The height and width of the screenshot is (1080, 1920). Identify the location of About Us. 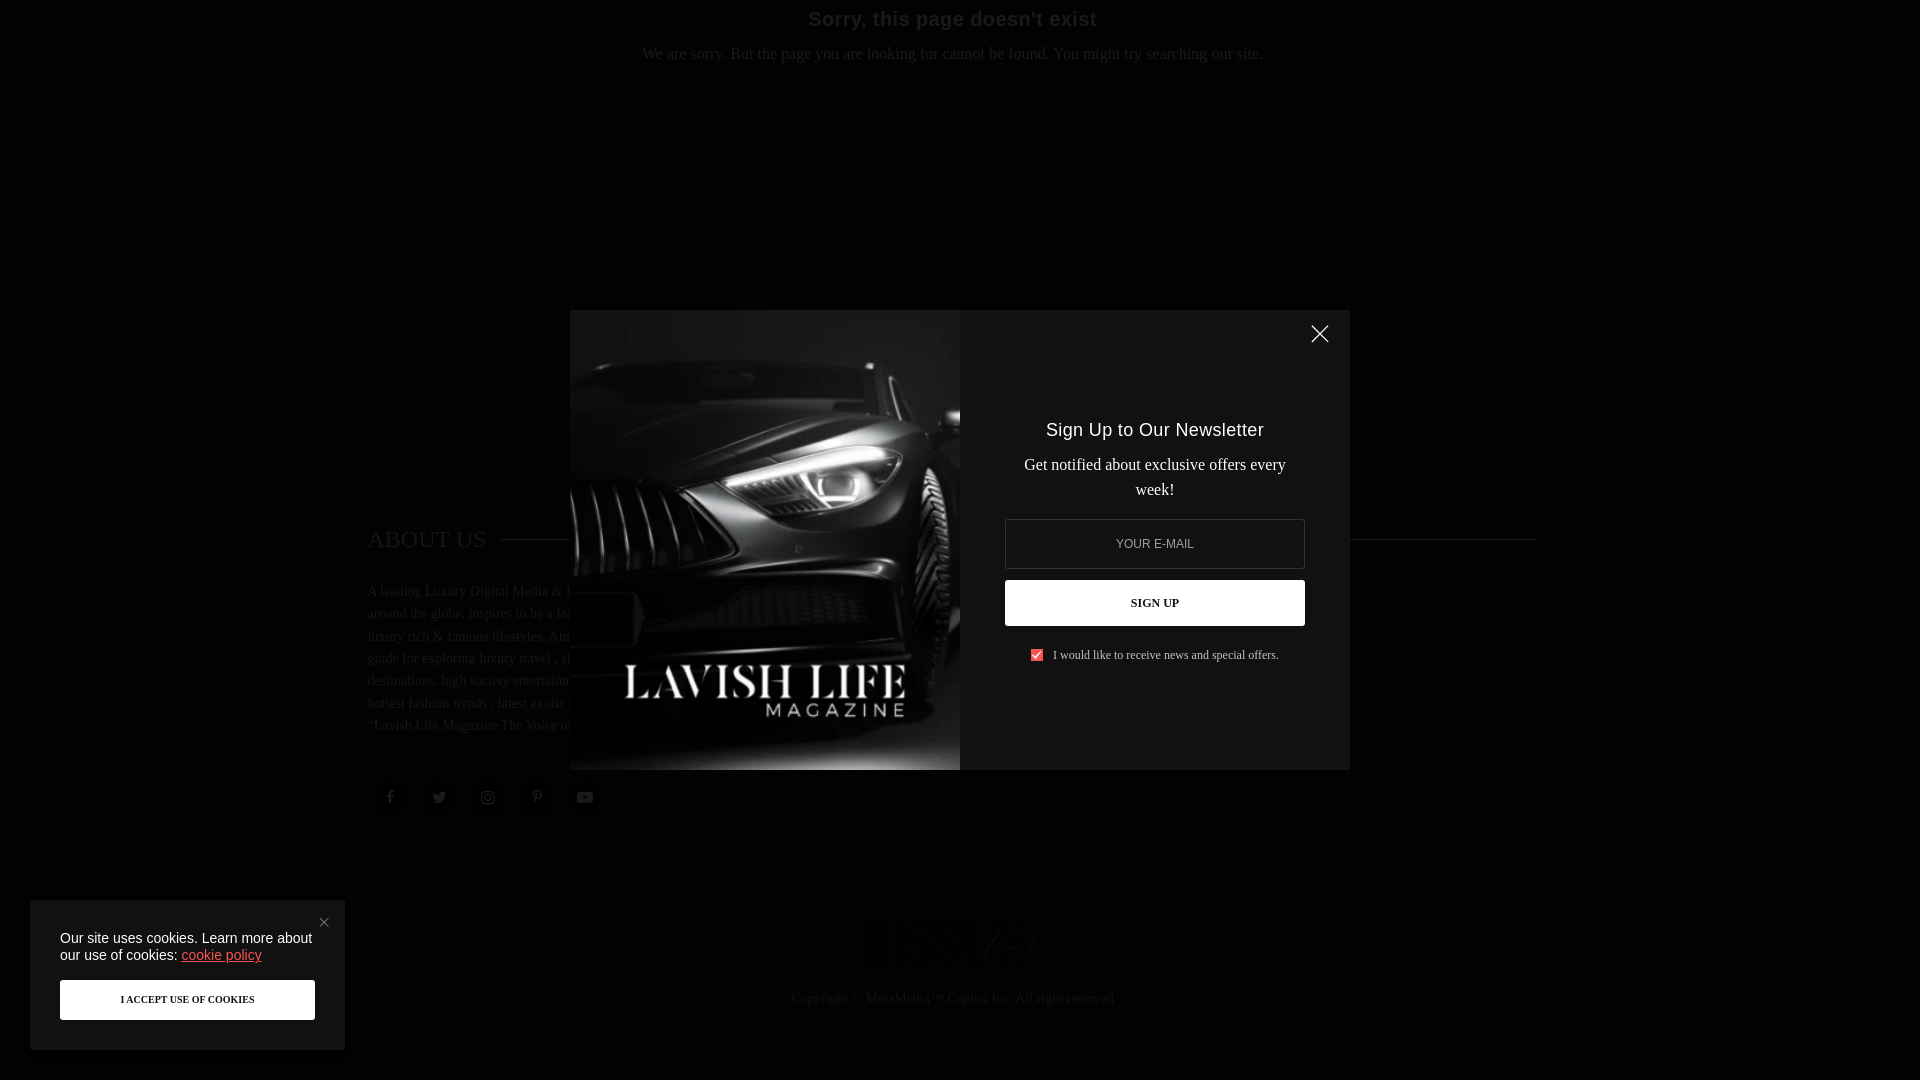
(796, 592).